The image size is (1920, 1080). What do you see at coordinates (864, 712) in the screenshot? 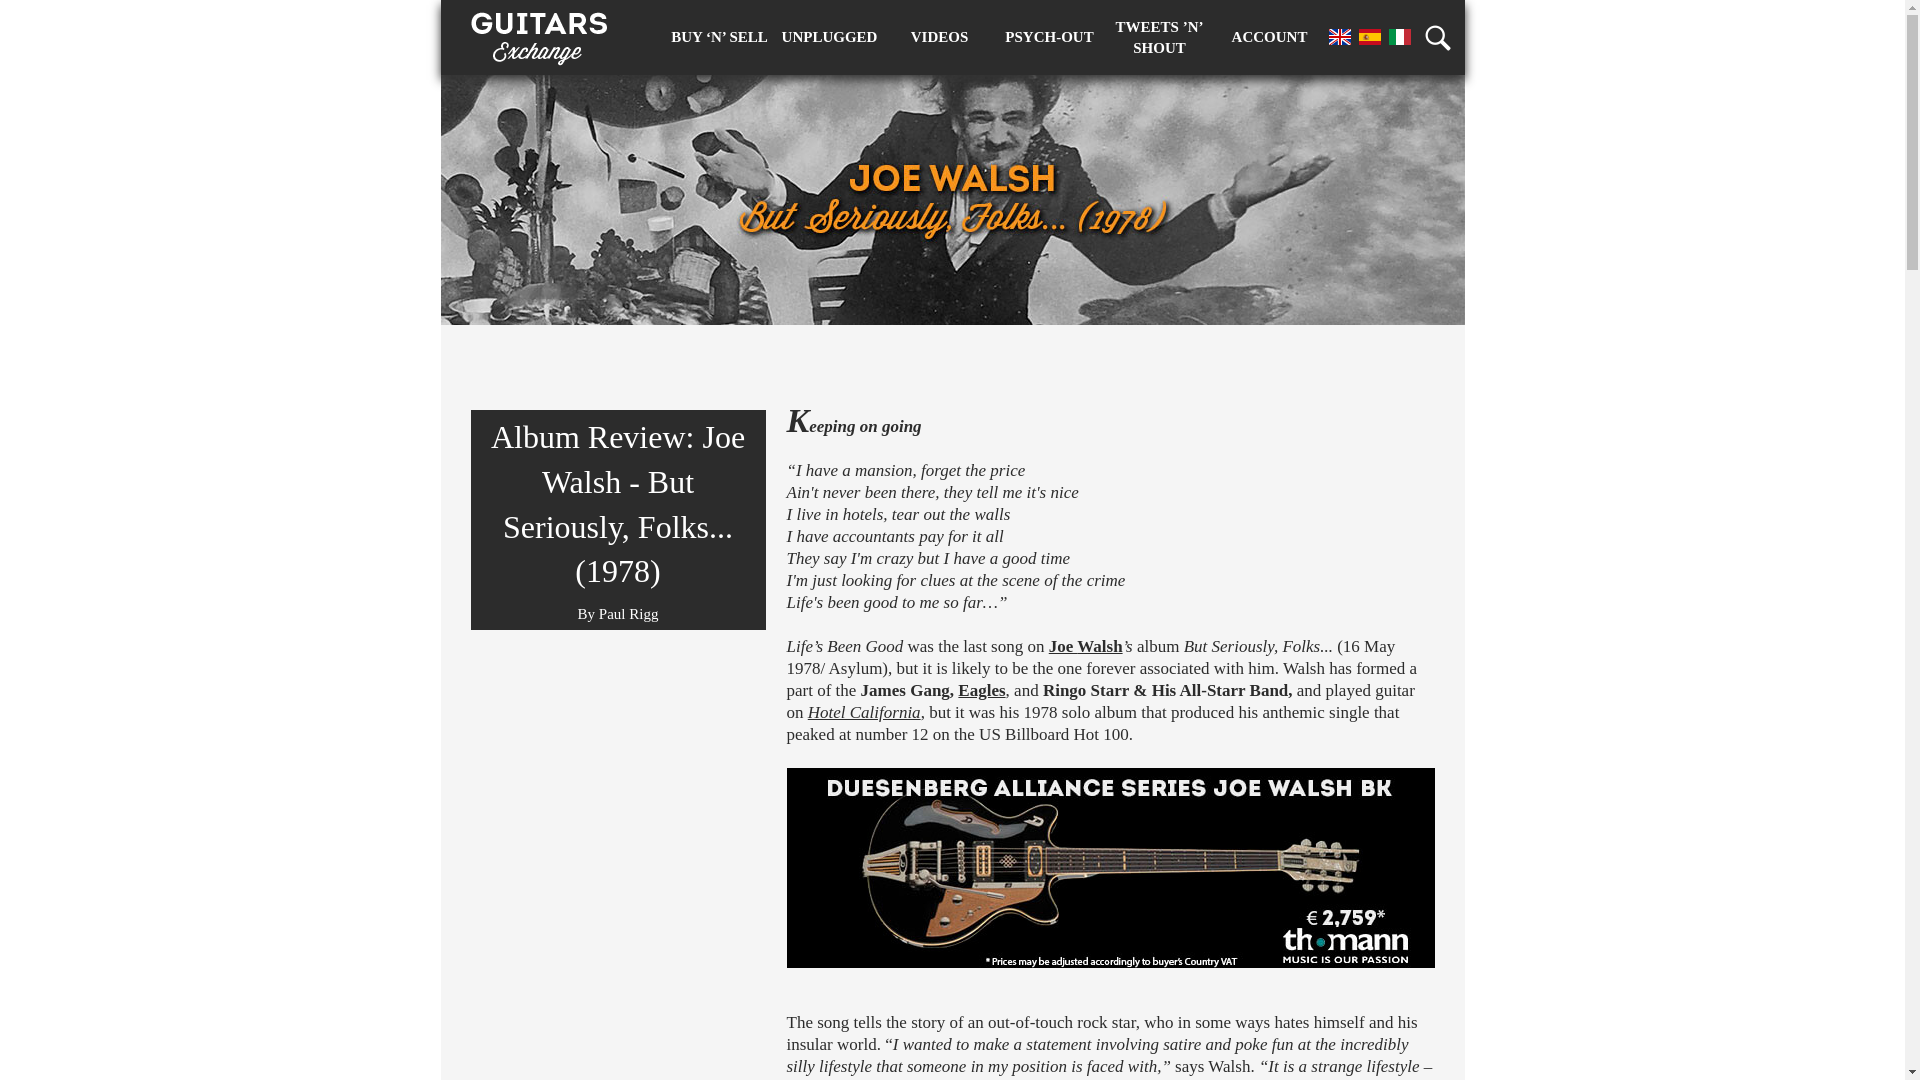
I see `Hotel California` at bounding box center [864, 712].